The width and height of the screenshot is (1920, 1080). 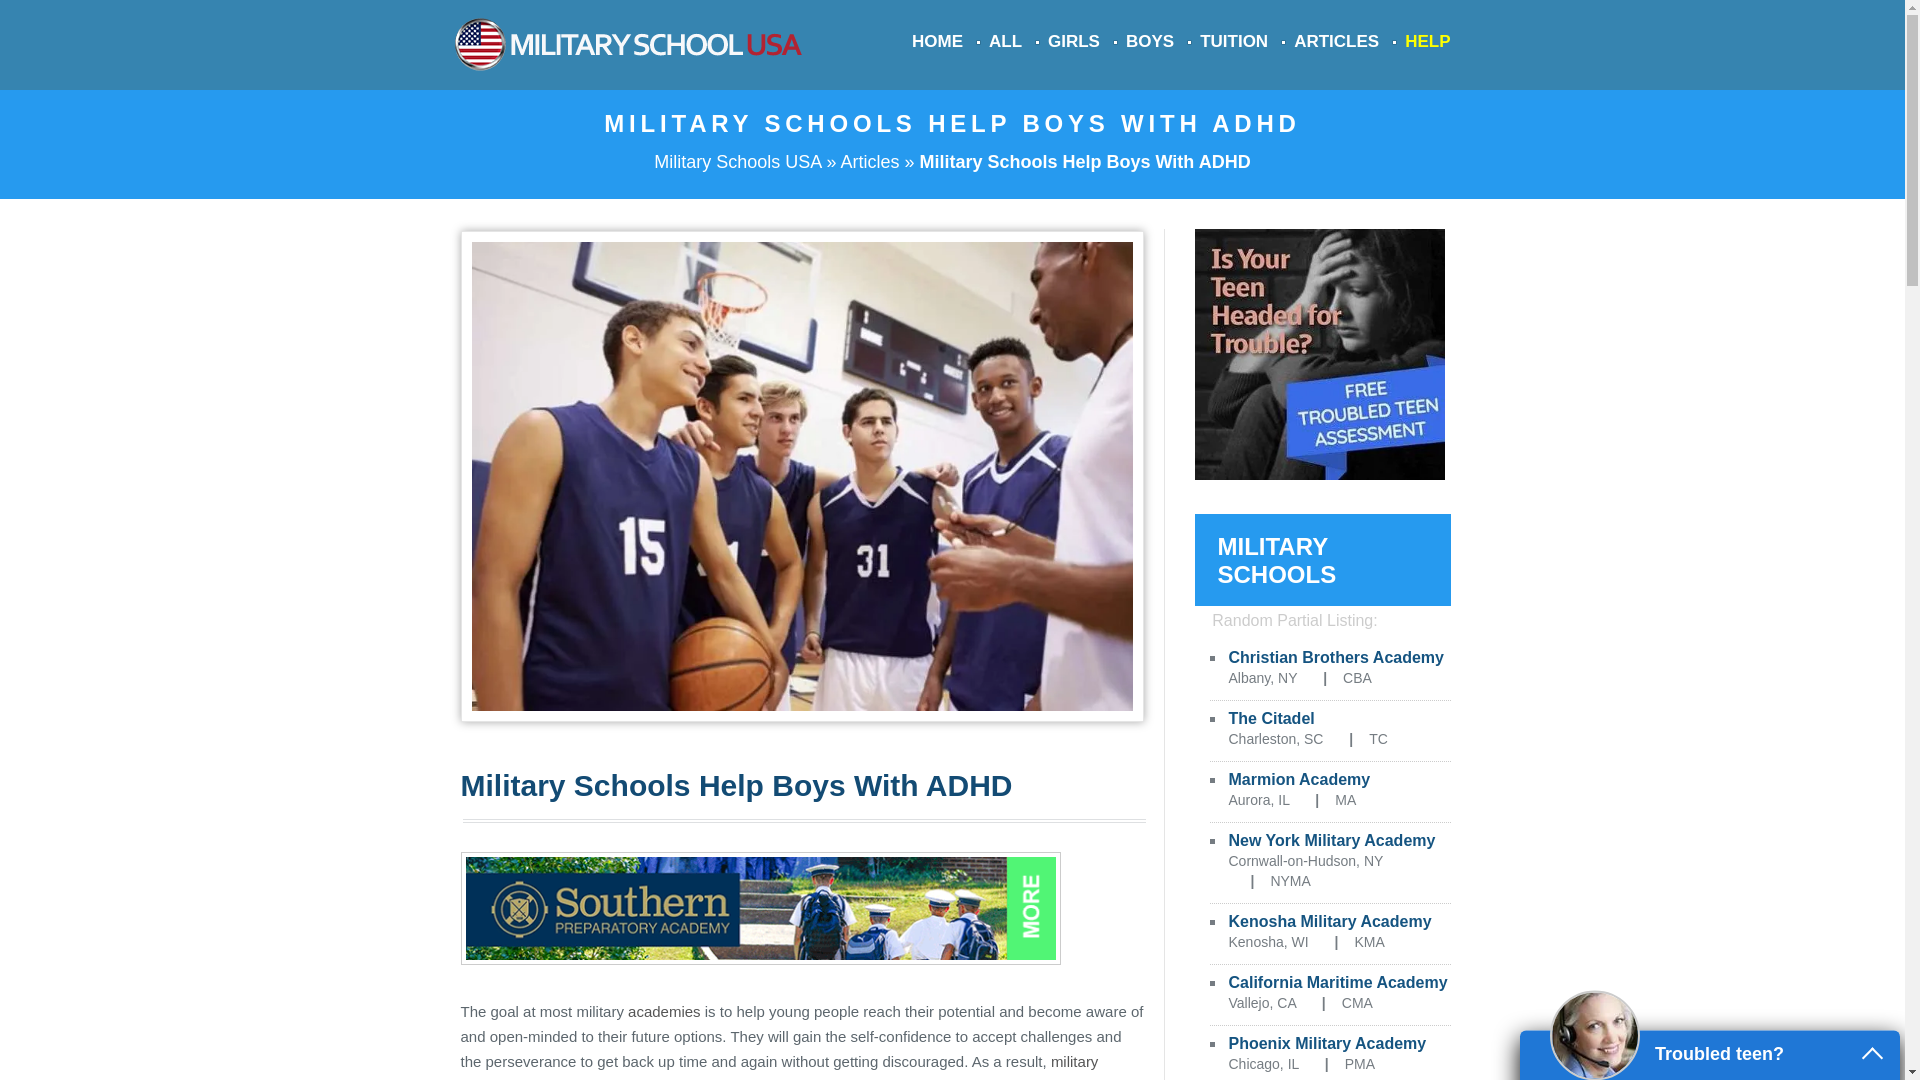 I want to click on Kenosha Military Academy, so click(x=1329, y=920).